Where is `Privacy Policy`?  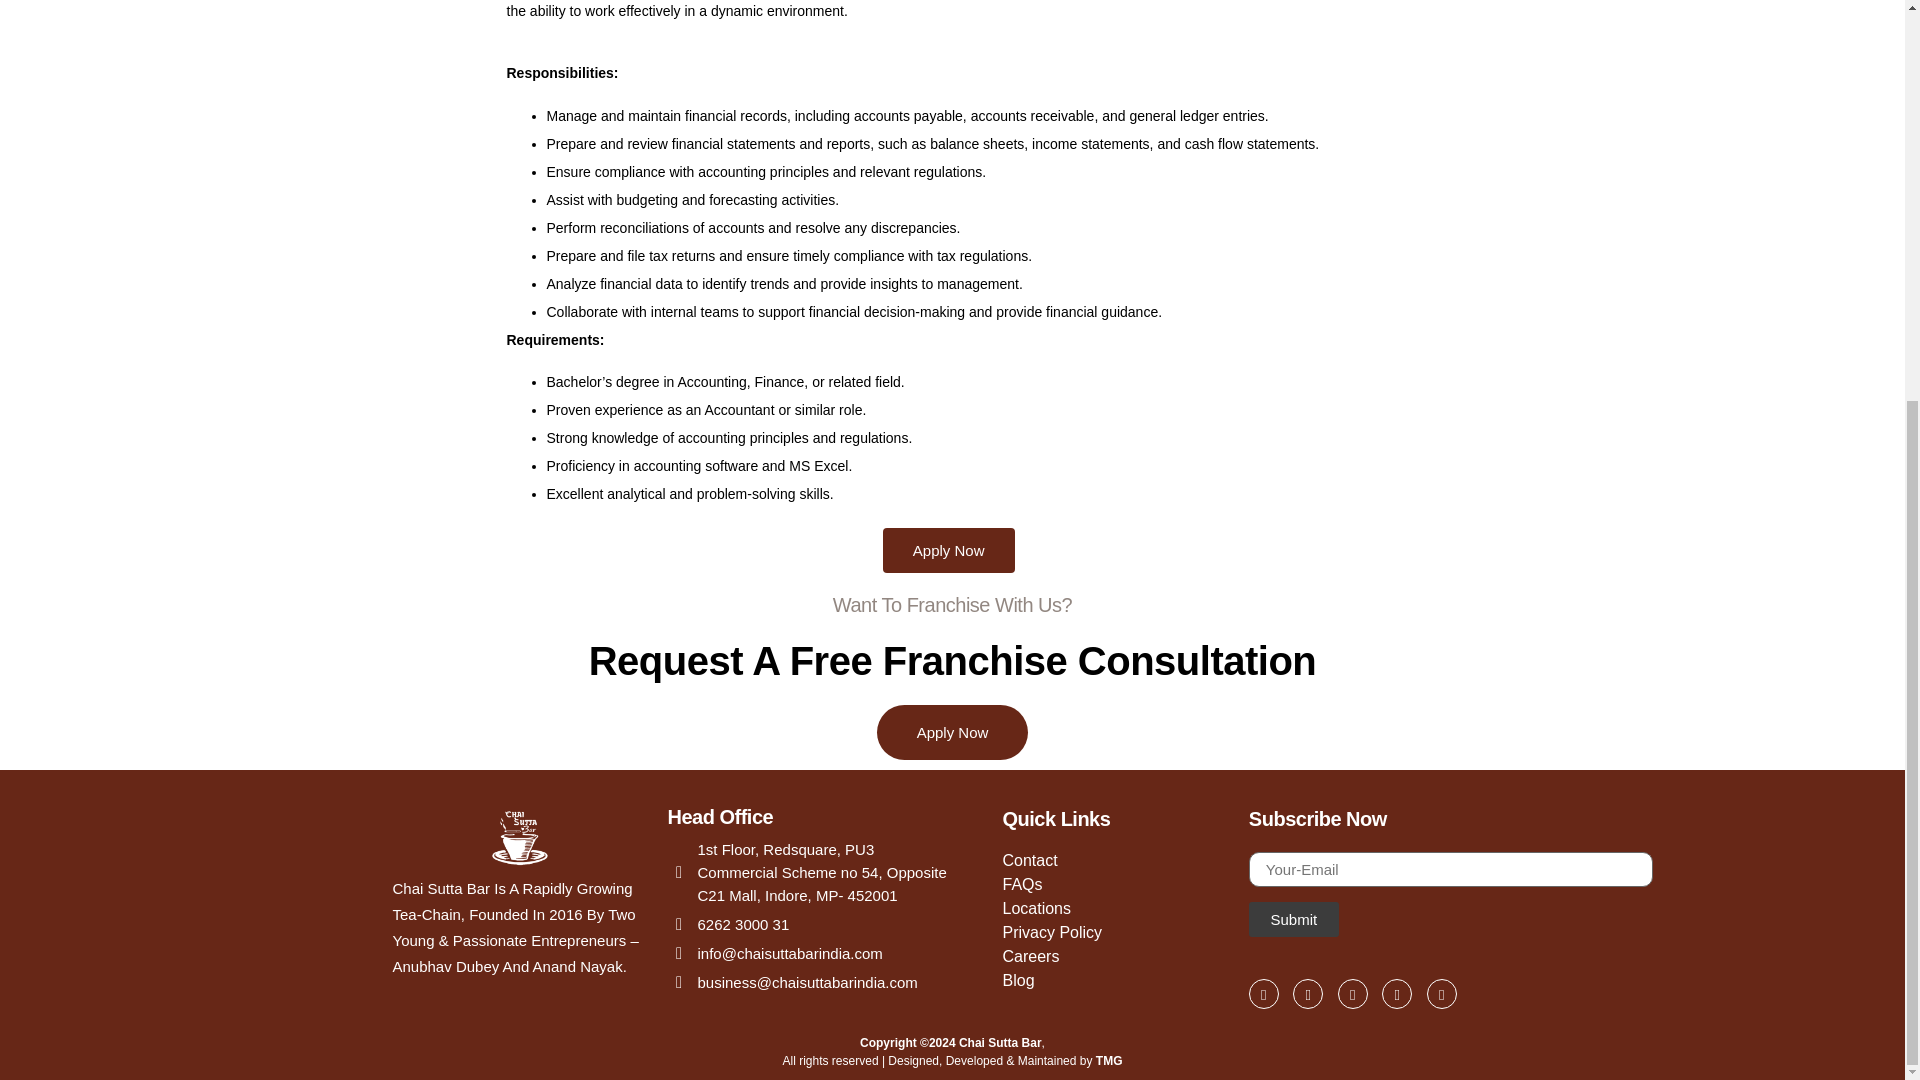
Privacy Policy is located at coordinates (1110, 933).